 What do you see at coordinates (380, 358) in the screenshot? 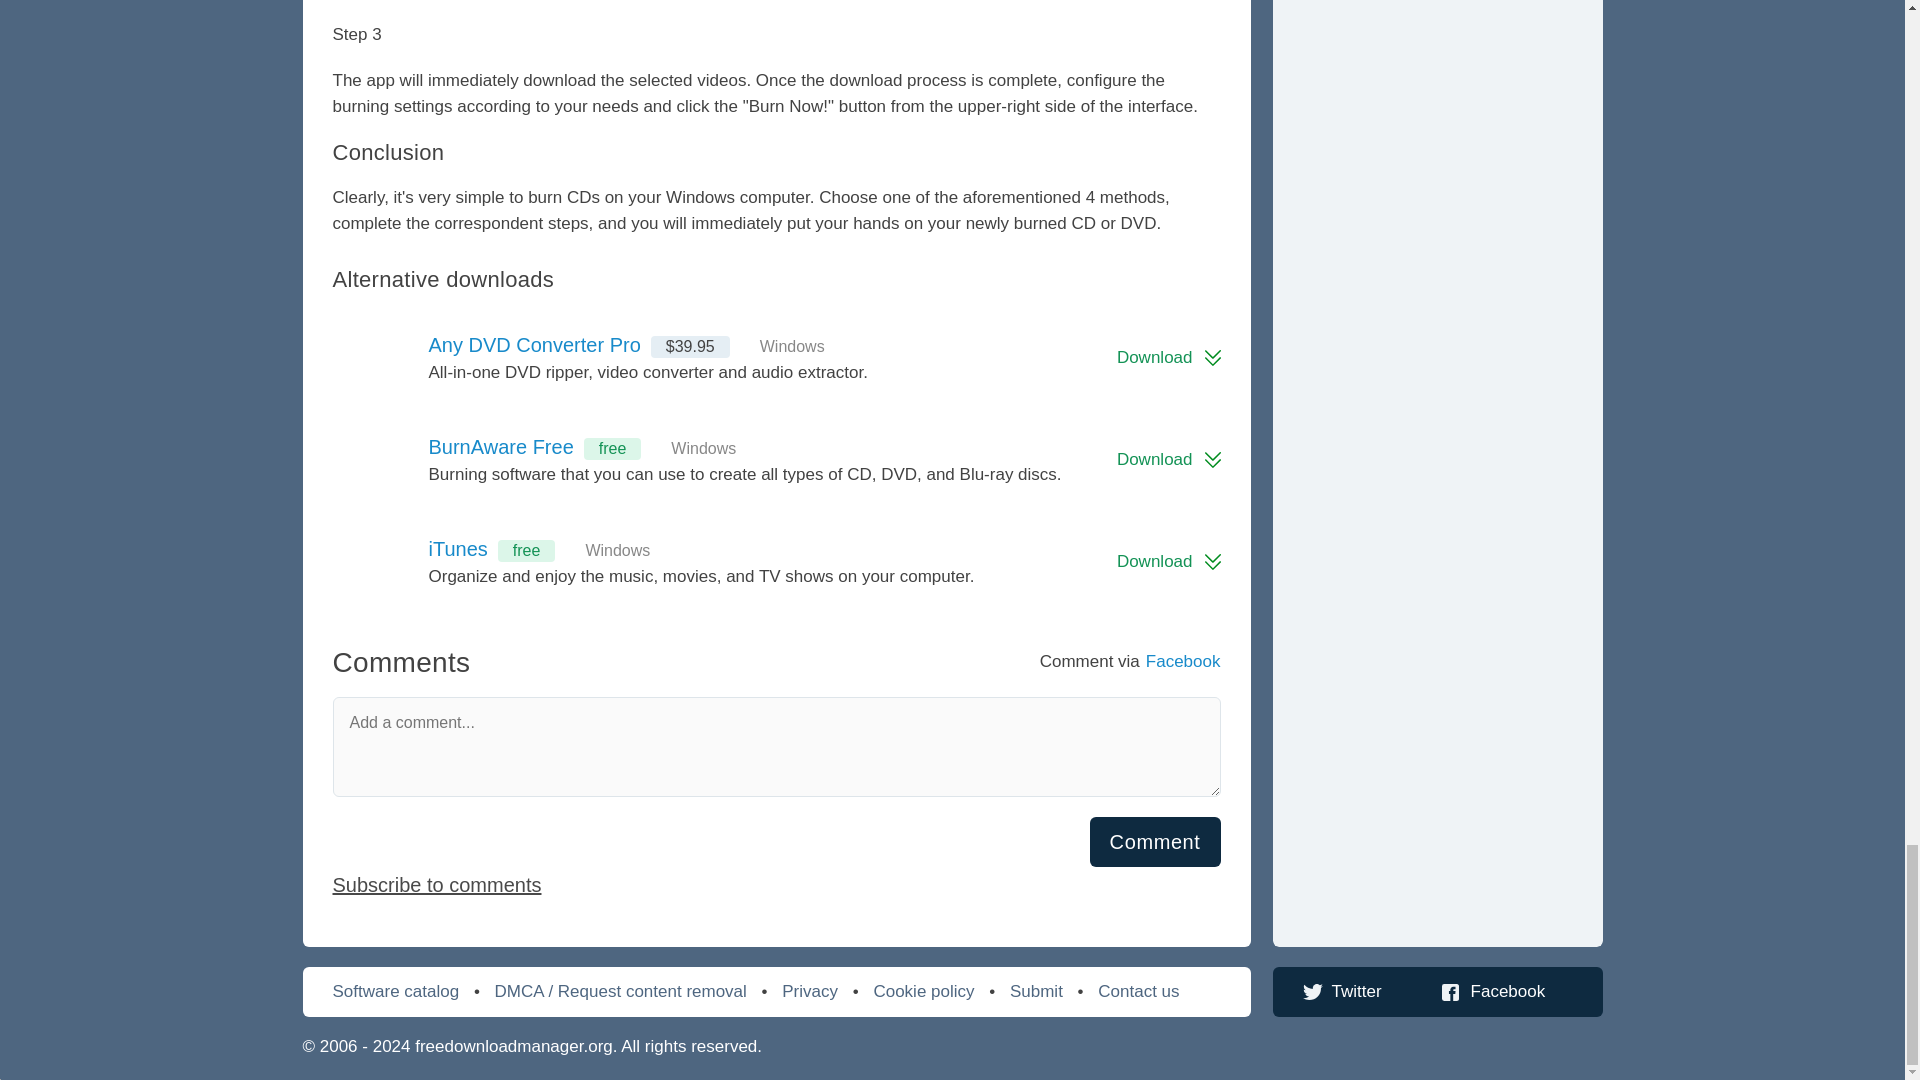
I see `Any DVD Converter Pro` at bounding box center [380, 358].